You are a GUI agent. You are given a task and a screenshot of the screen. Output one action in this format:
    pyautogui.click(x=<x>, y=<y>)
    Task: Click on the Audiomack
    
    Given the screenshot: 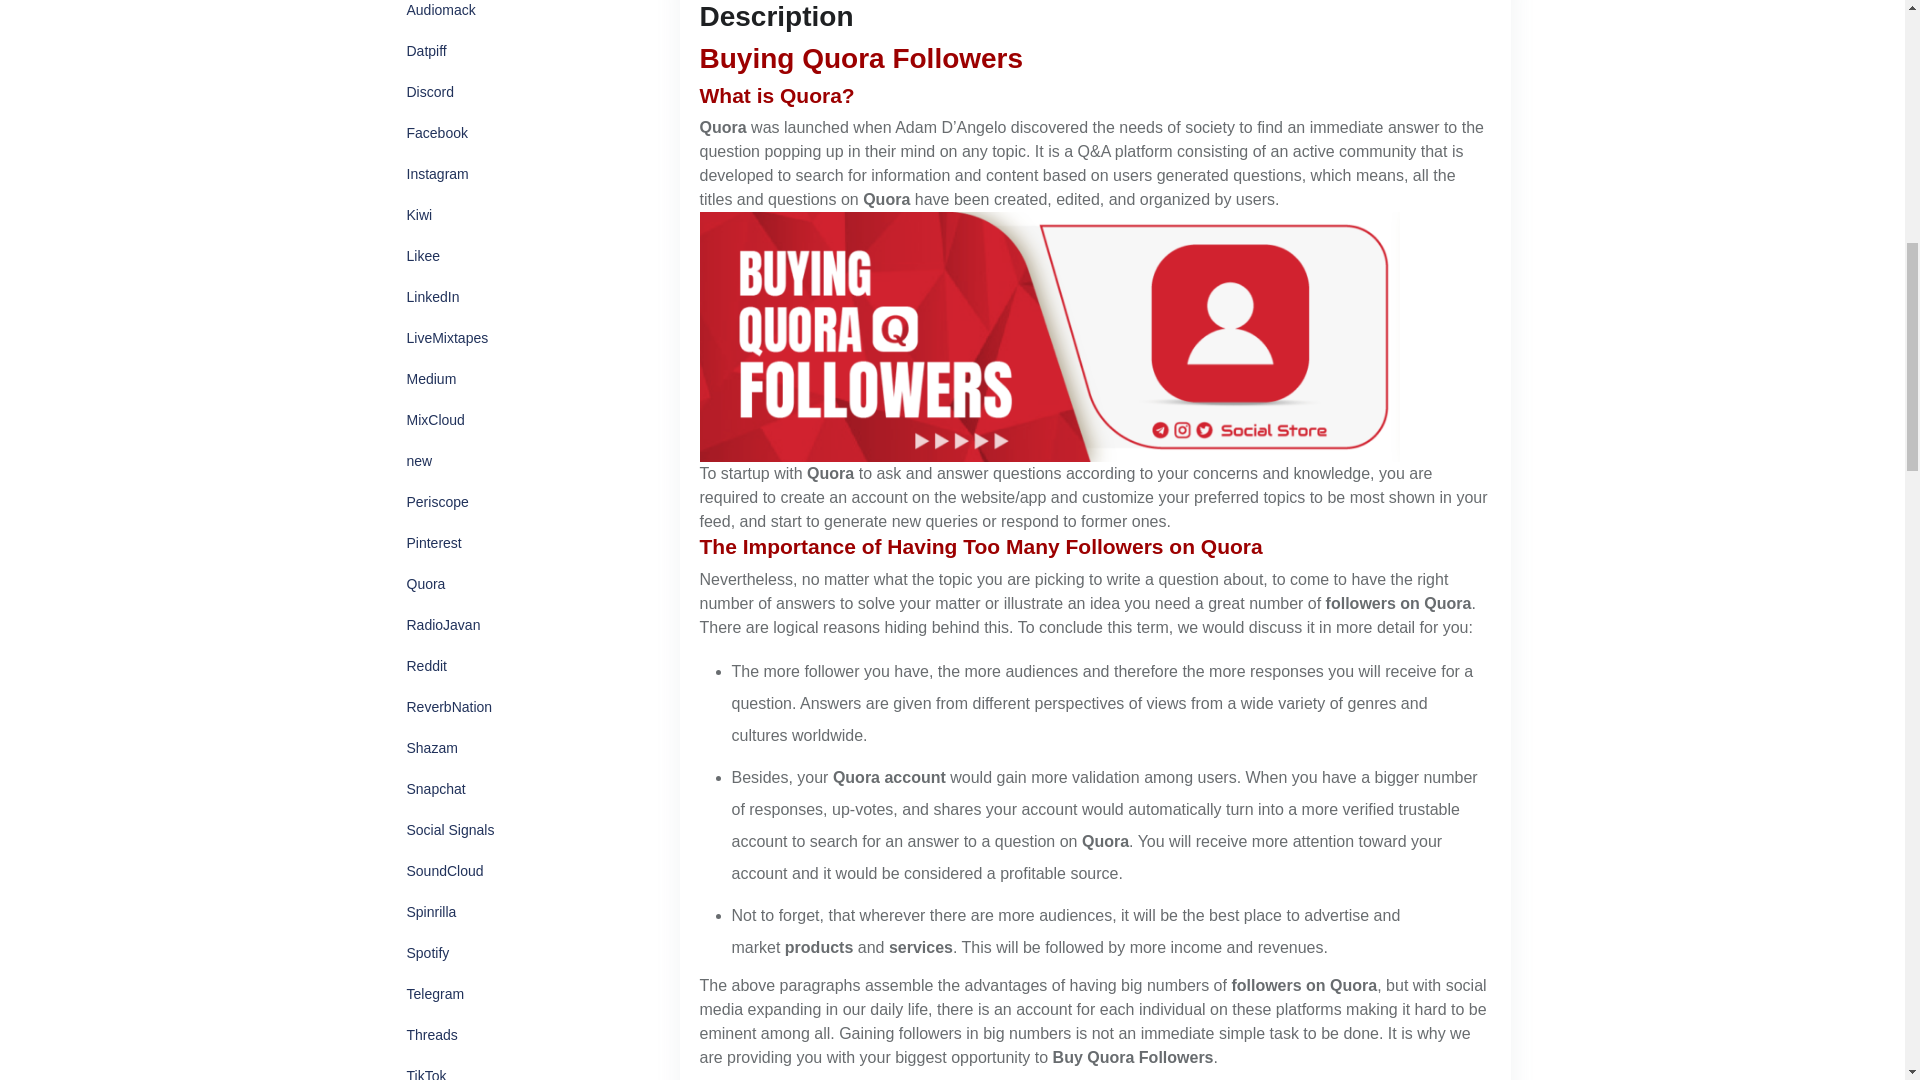 What is the action you would take?
    pyautogui.click(x=440, y=14)
    